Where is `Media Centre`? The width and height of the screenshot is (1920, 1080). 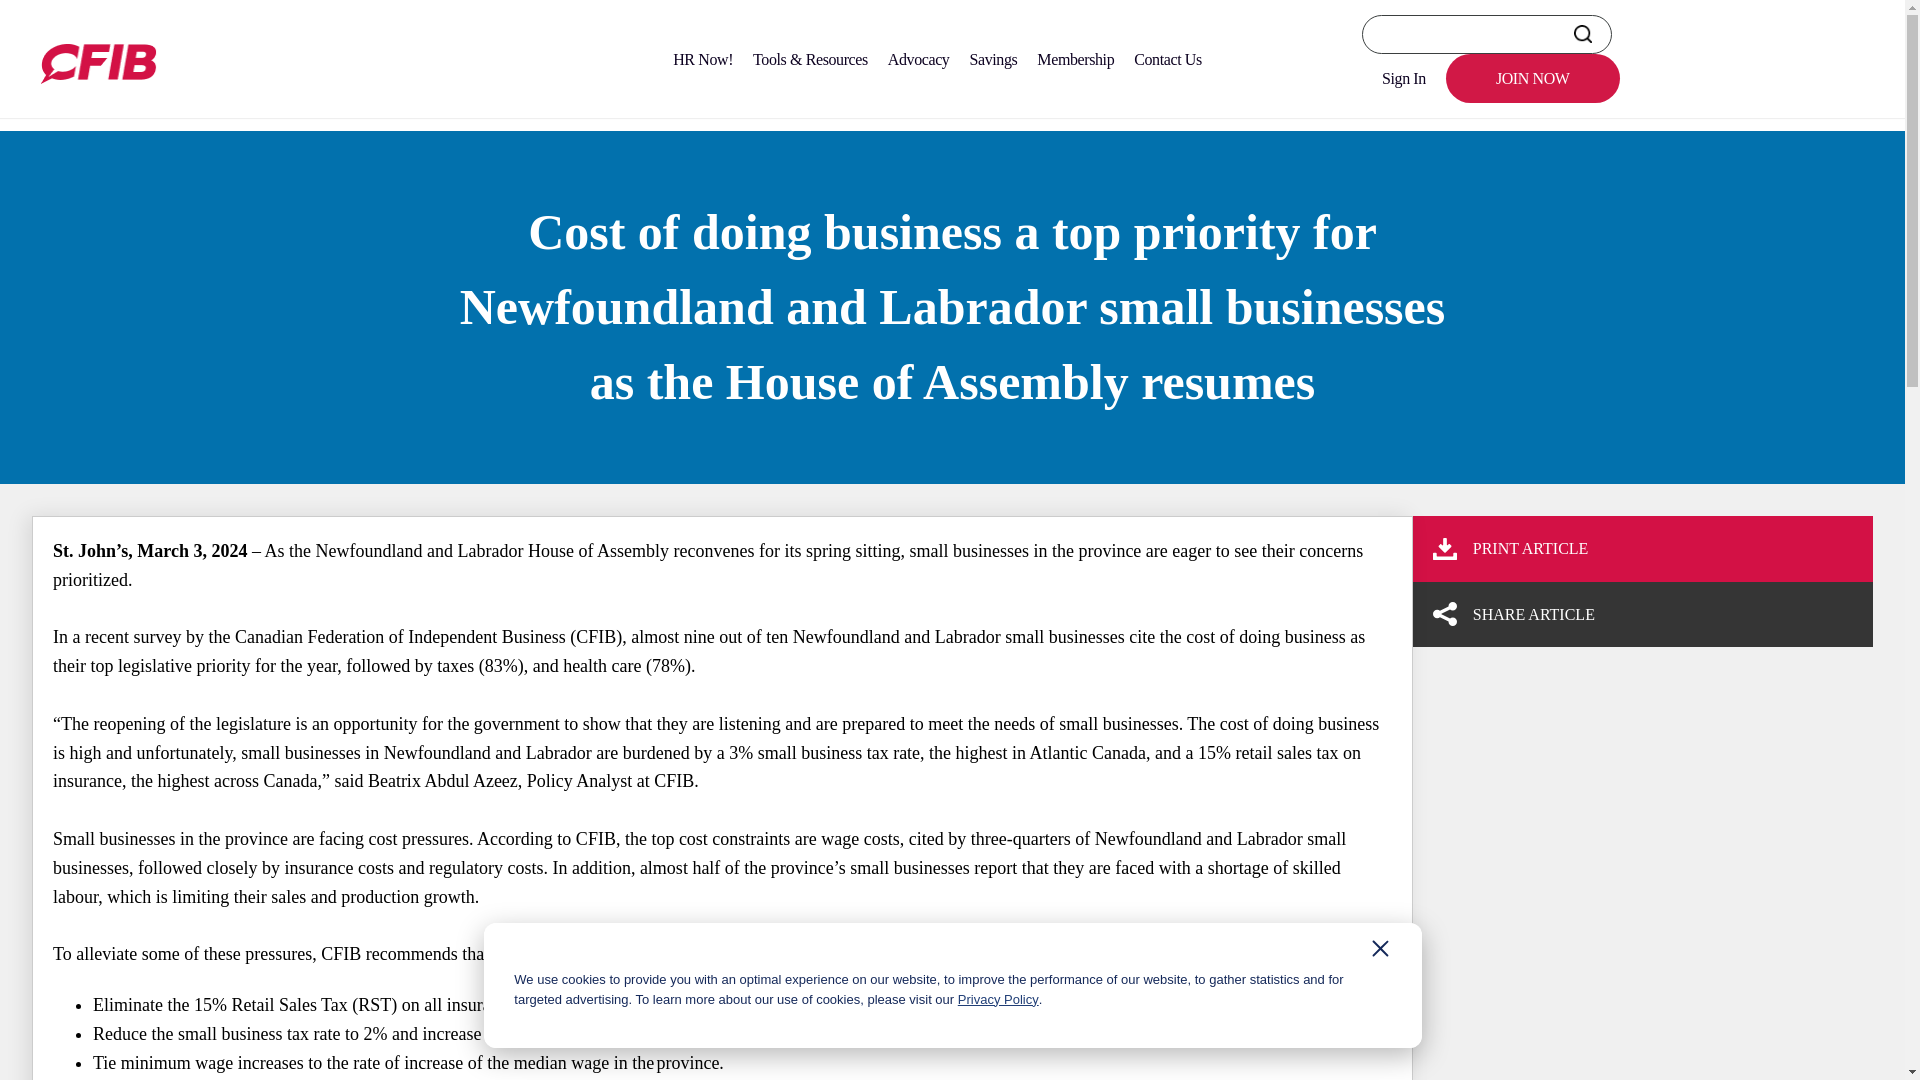 Media Centre is located at coordinates (134, 105).